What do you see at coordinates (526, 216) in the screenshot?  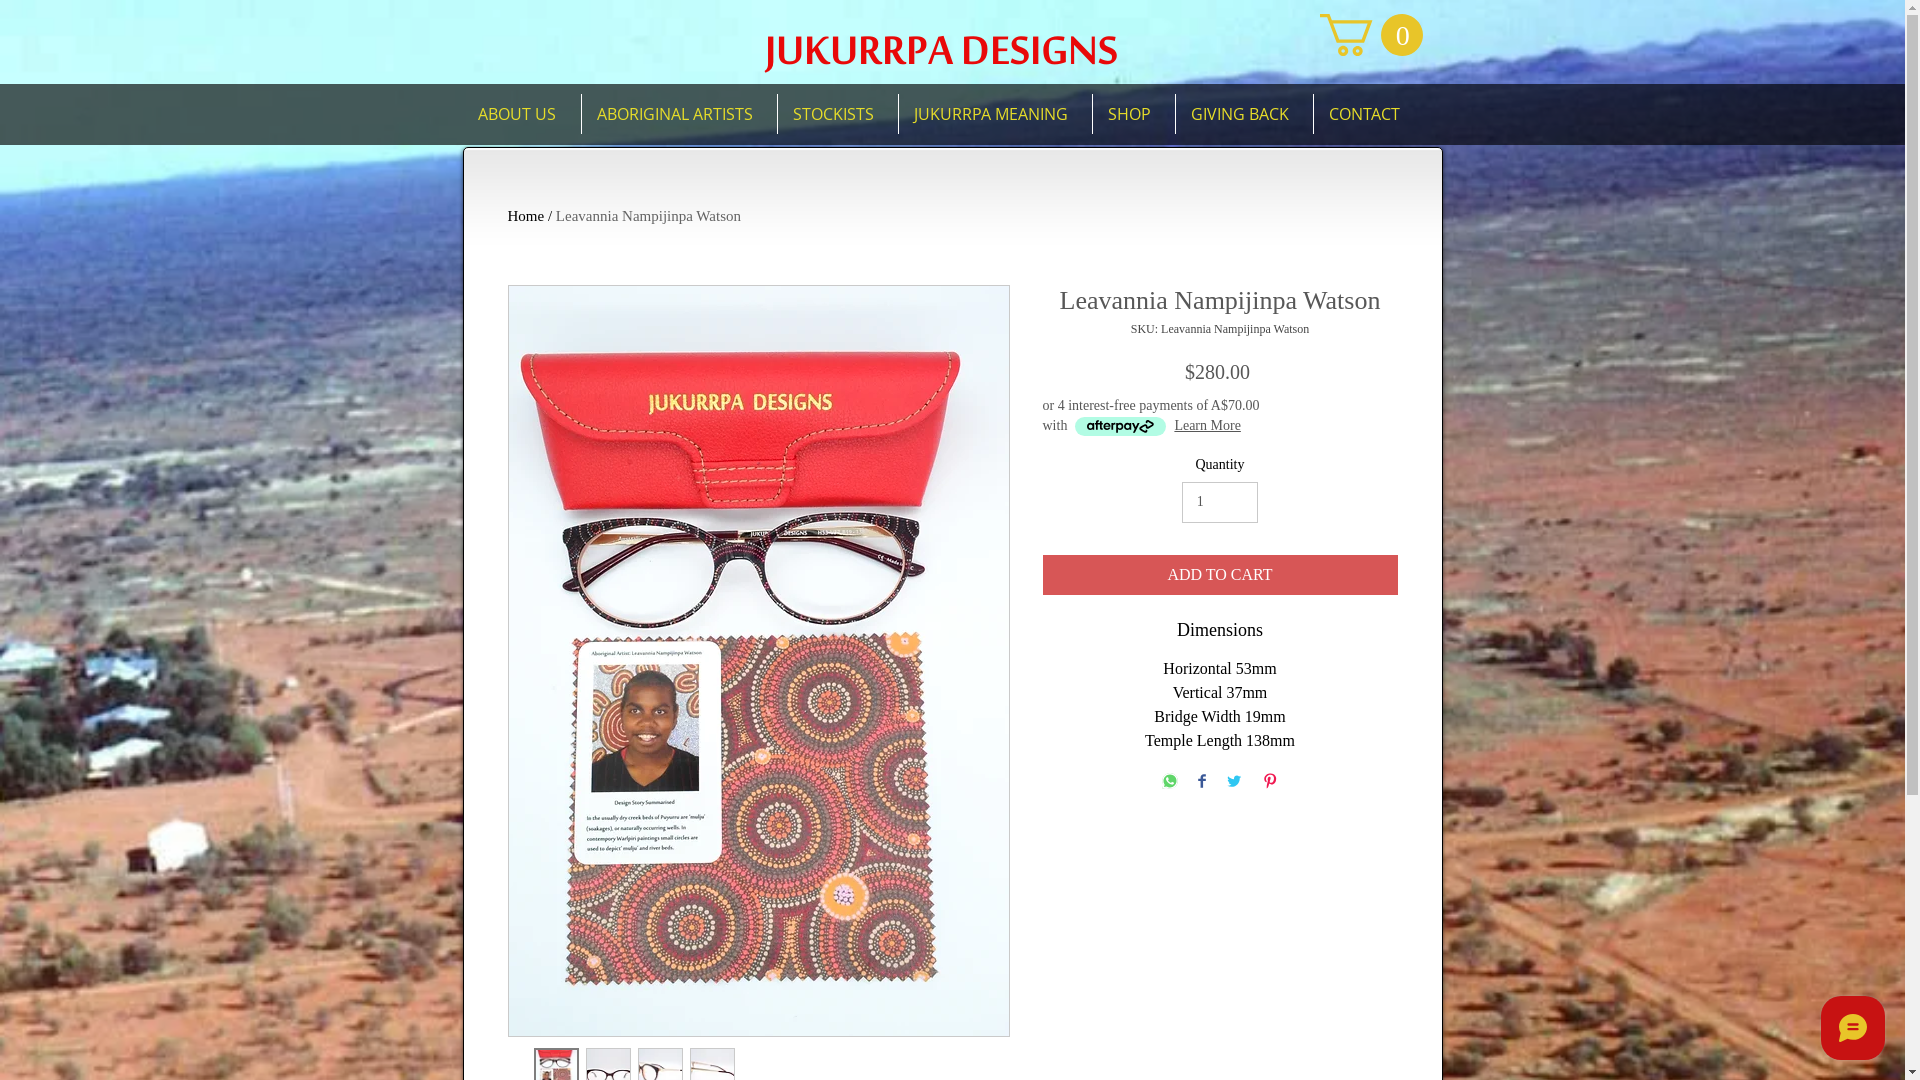 I see `Home` at bounding box center [526, 216].